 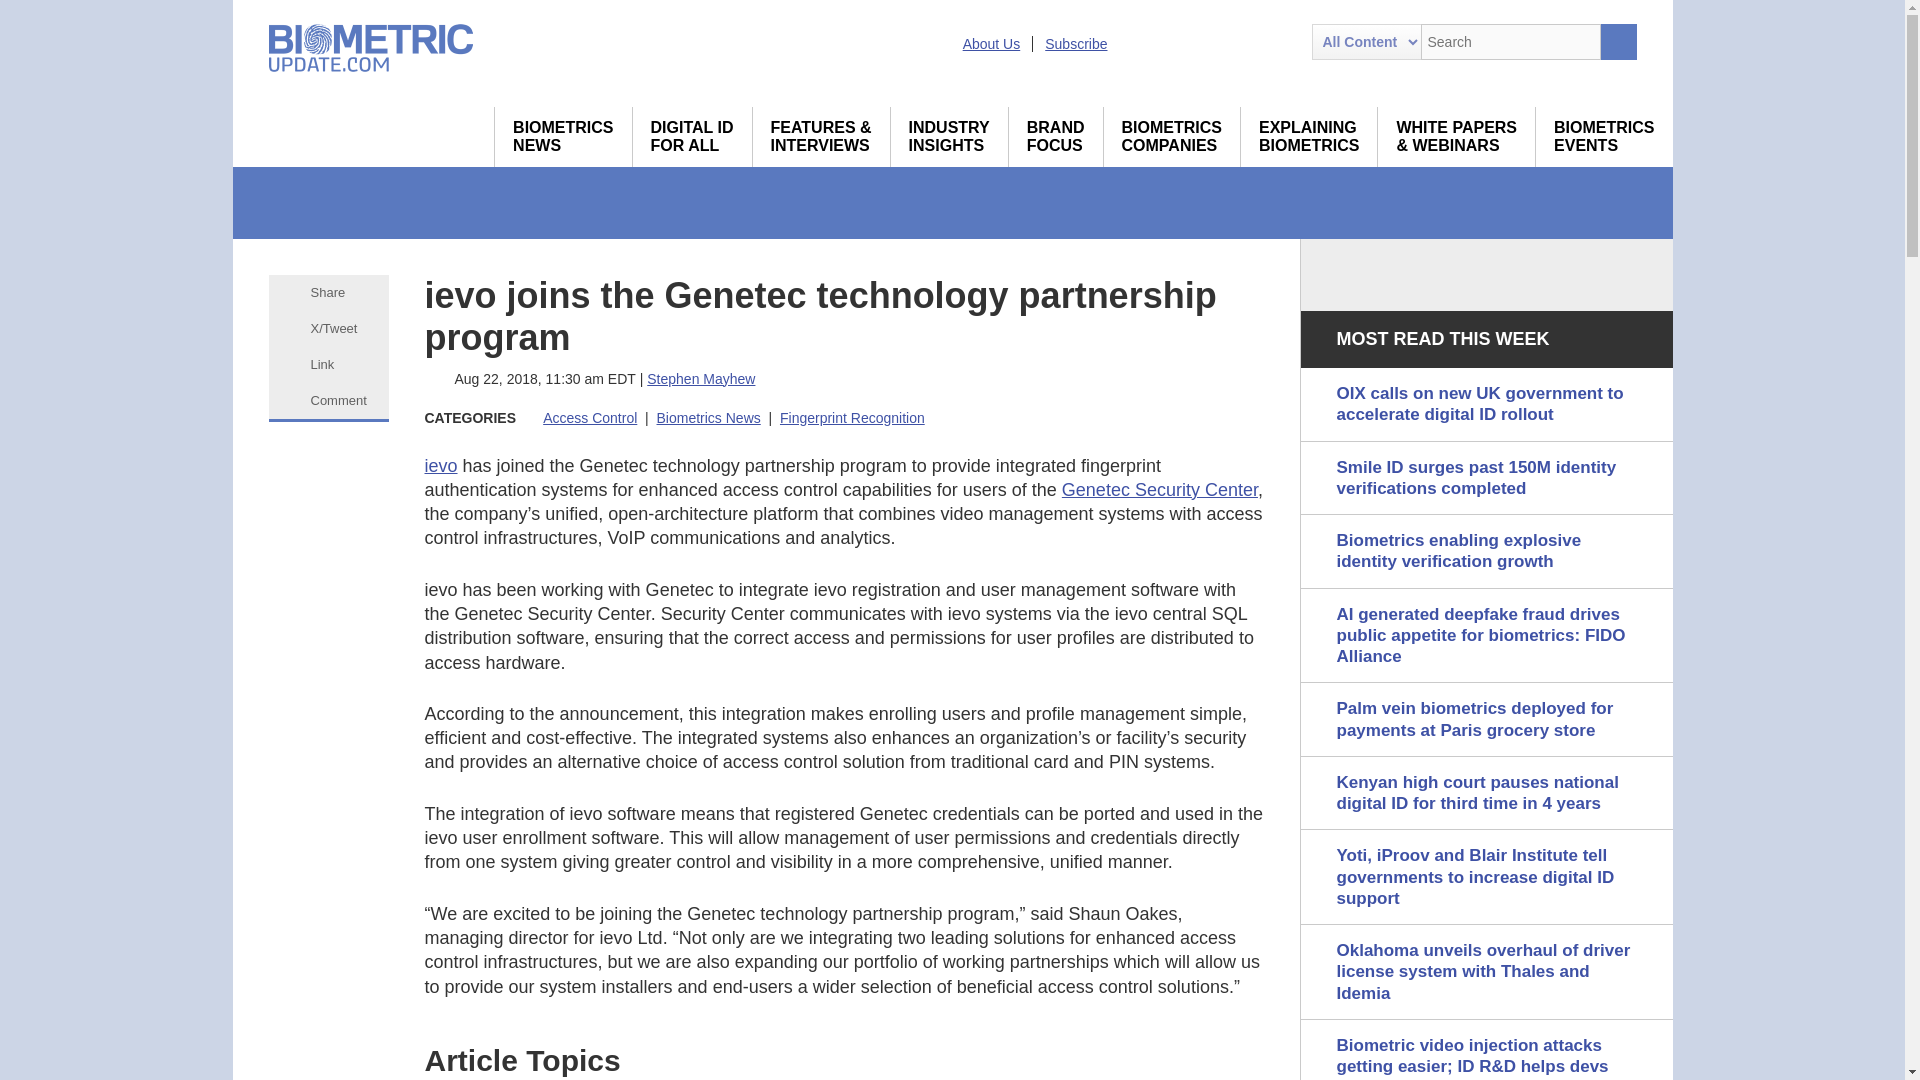 What do you see at coordinates (1076, 43) in the screenshot?
I see `Subscribe` at bounding box center [1076, 43].